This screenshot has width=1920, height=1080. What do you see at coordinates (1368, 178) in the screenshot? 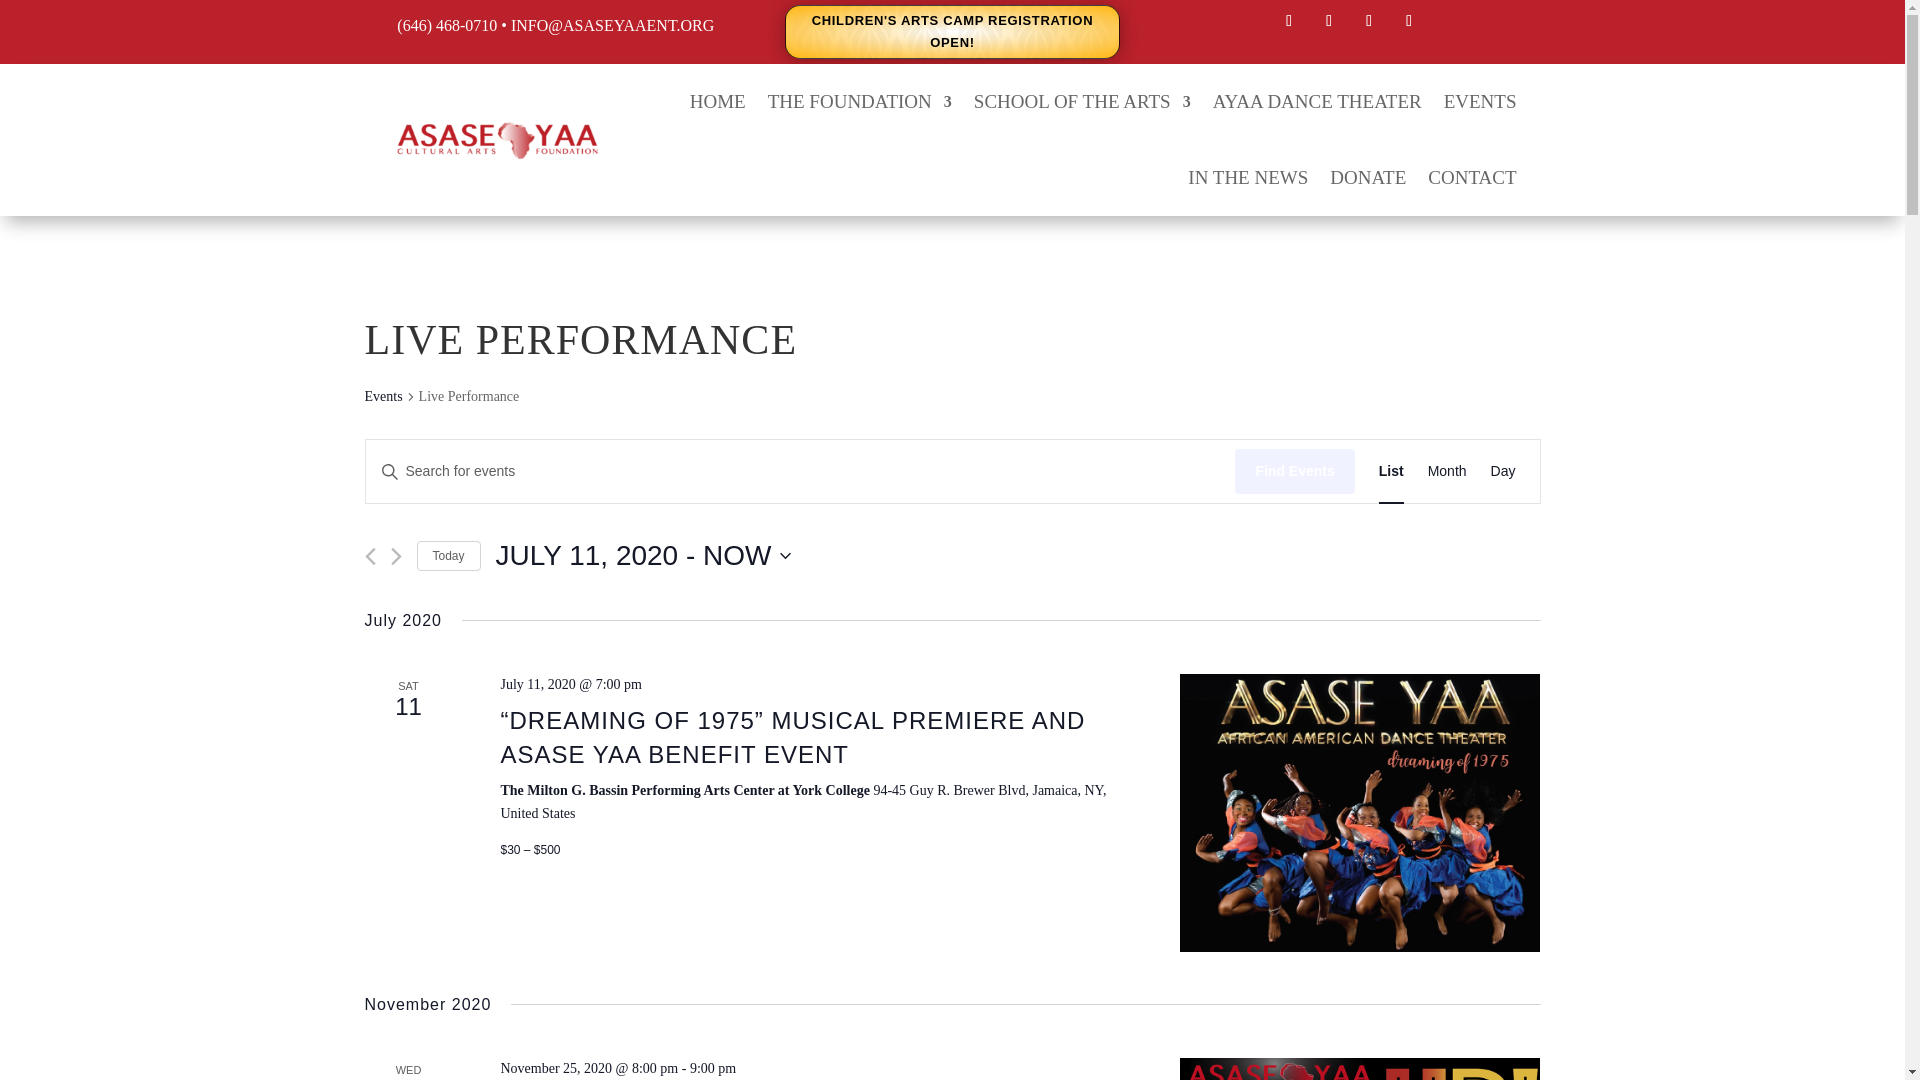
I see `DONATE` at bounding box center [1368, 178].